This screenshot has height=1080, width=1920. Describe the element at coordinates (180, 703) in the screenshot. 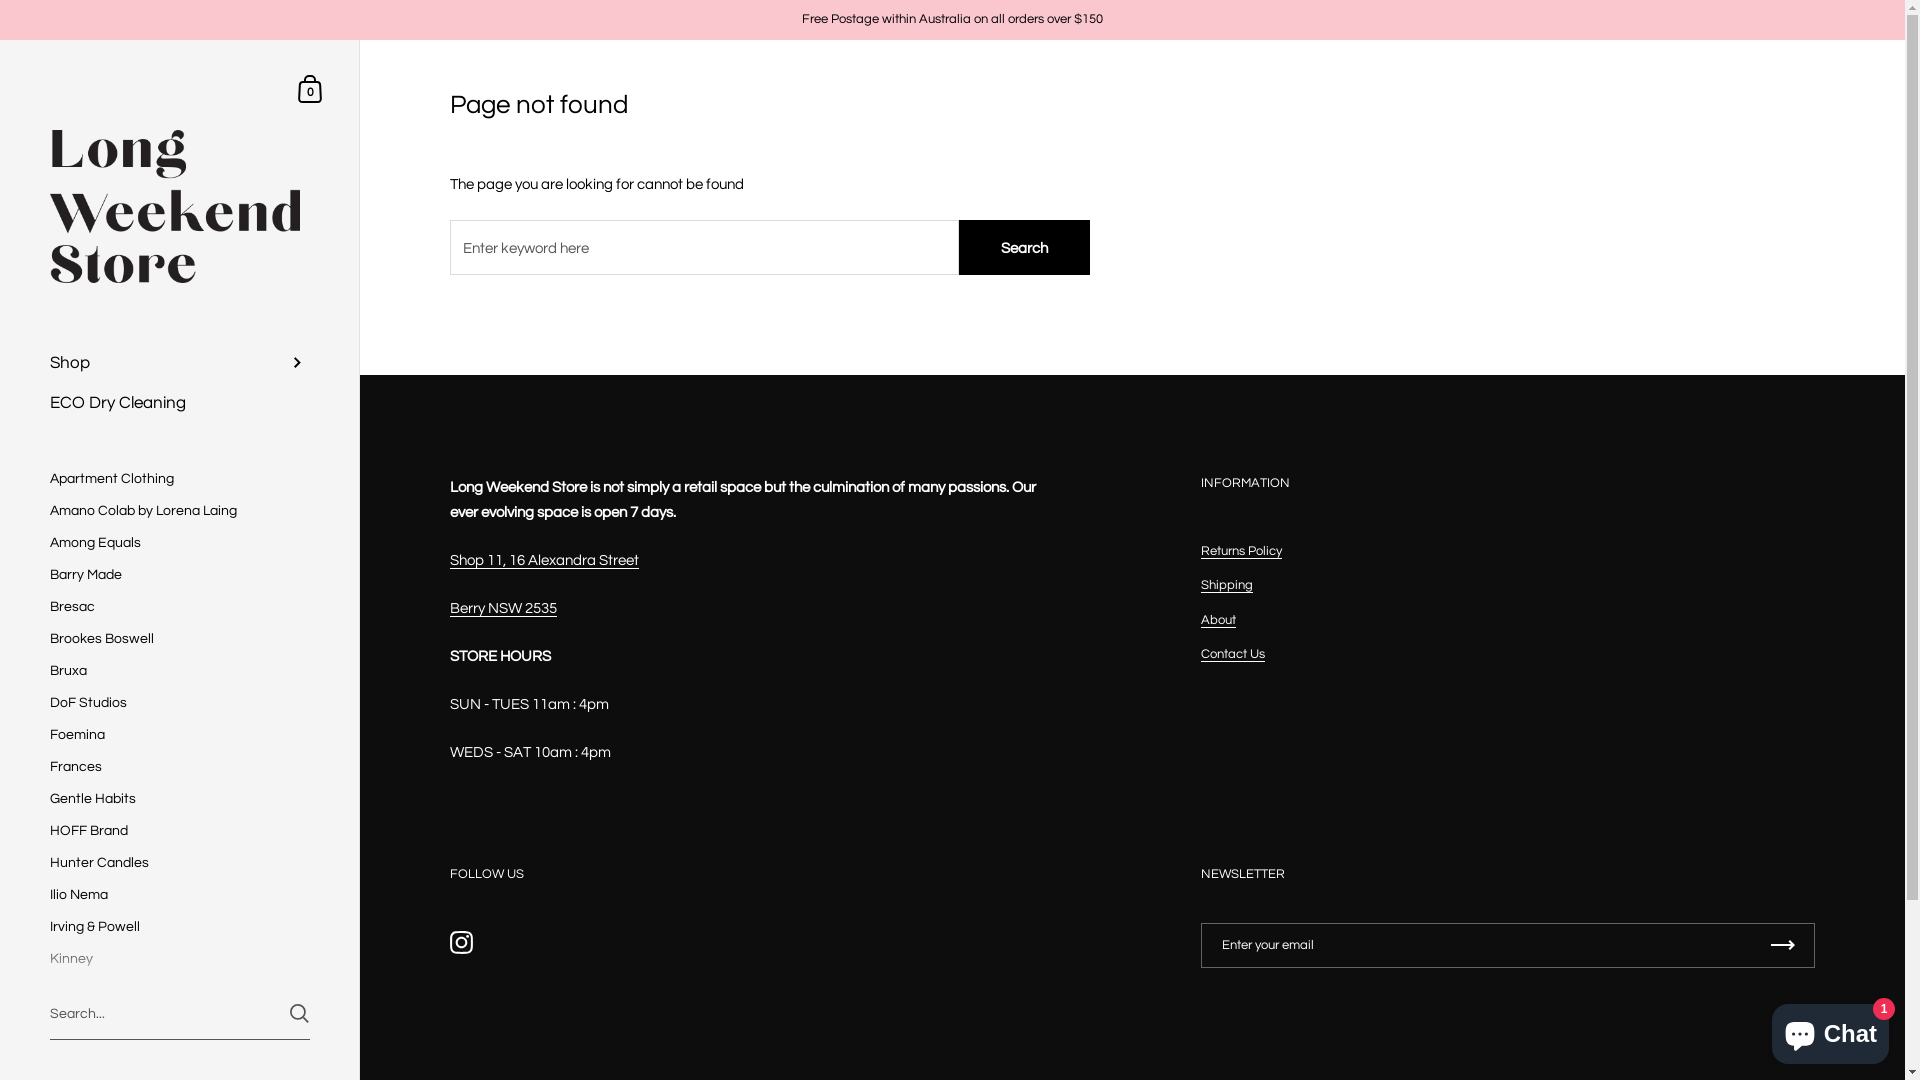

I see `DoF Studios` at that location.